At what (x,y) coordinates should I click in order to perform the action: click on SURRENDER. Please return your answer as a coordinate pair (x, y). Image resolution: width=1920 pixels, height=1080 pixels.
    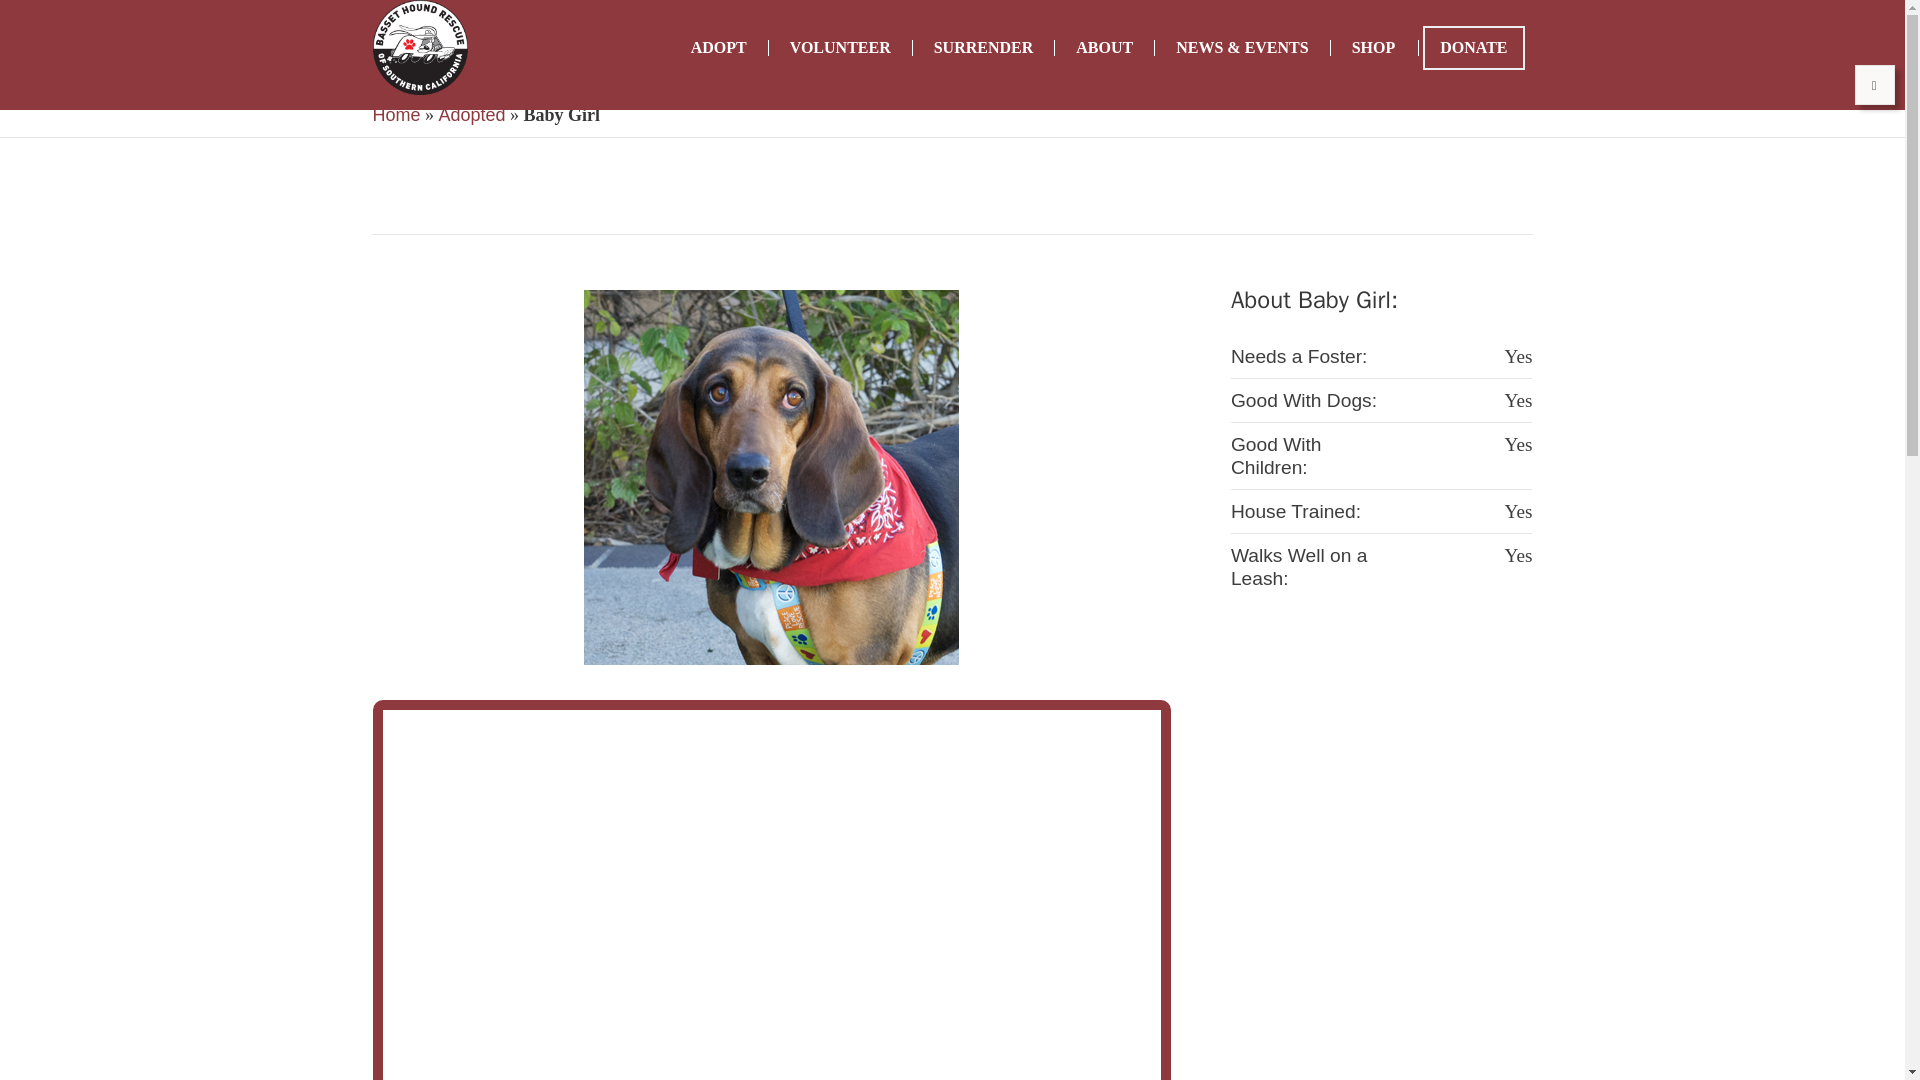
    Looking at the image, I should click on (984, 48).